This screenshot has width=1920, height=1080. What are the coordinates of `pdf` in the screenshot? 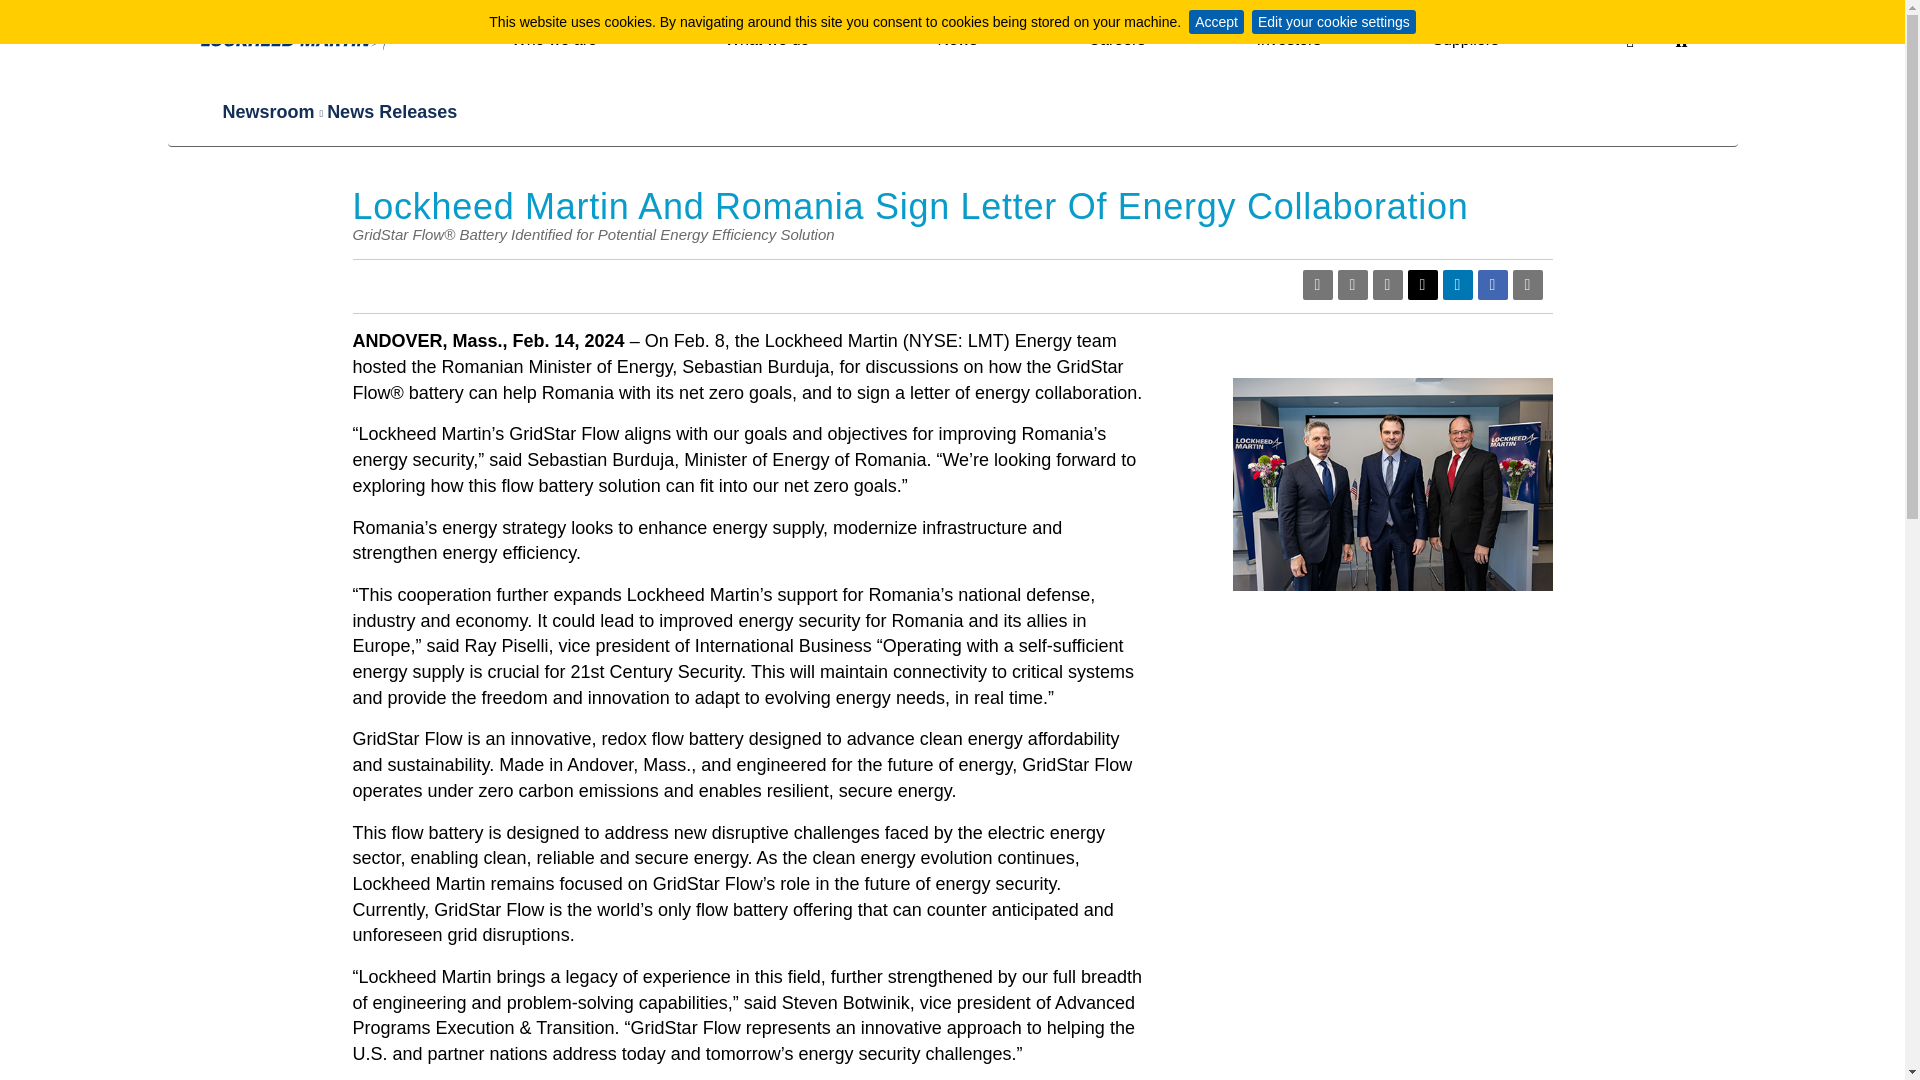 It's located at (1352, 285).